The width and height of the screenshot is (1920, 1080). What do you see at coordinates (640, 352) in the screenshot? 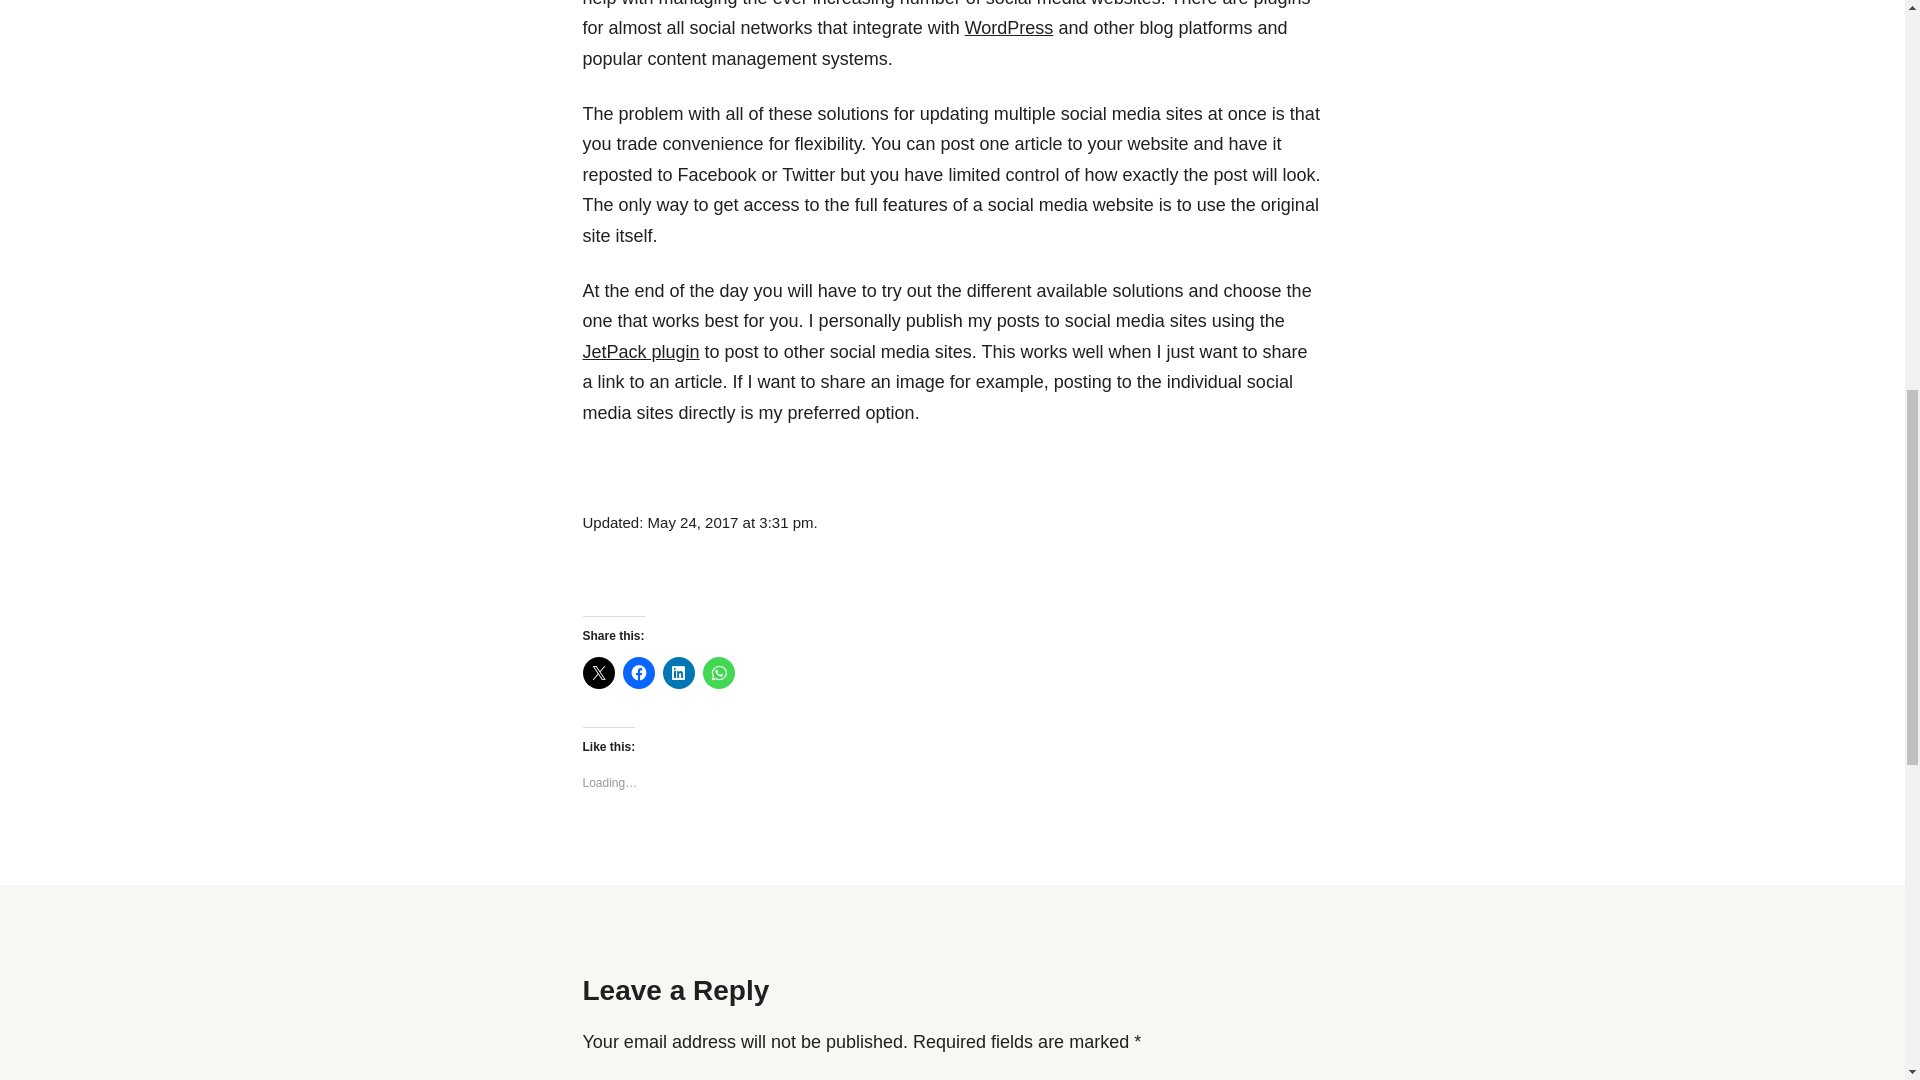
I see `JetPack plugin` at bounding box center [640, 352].